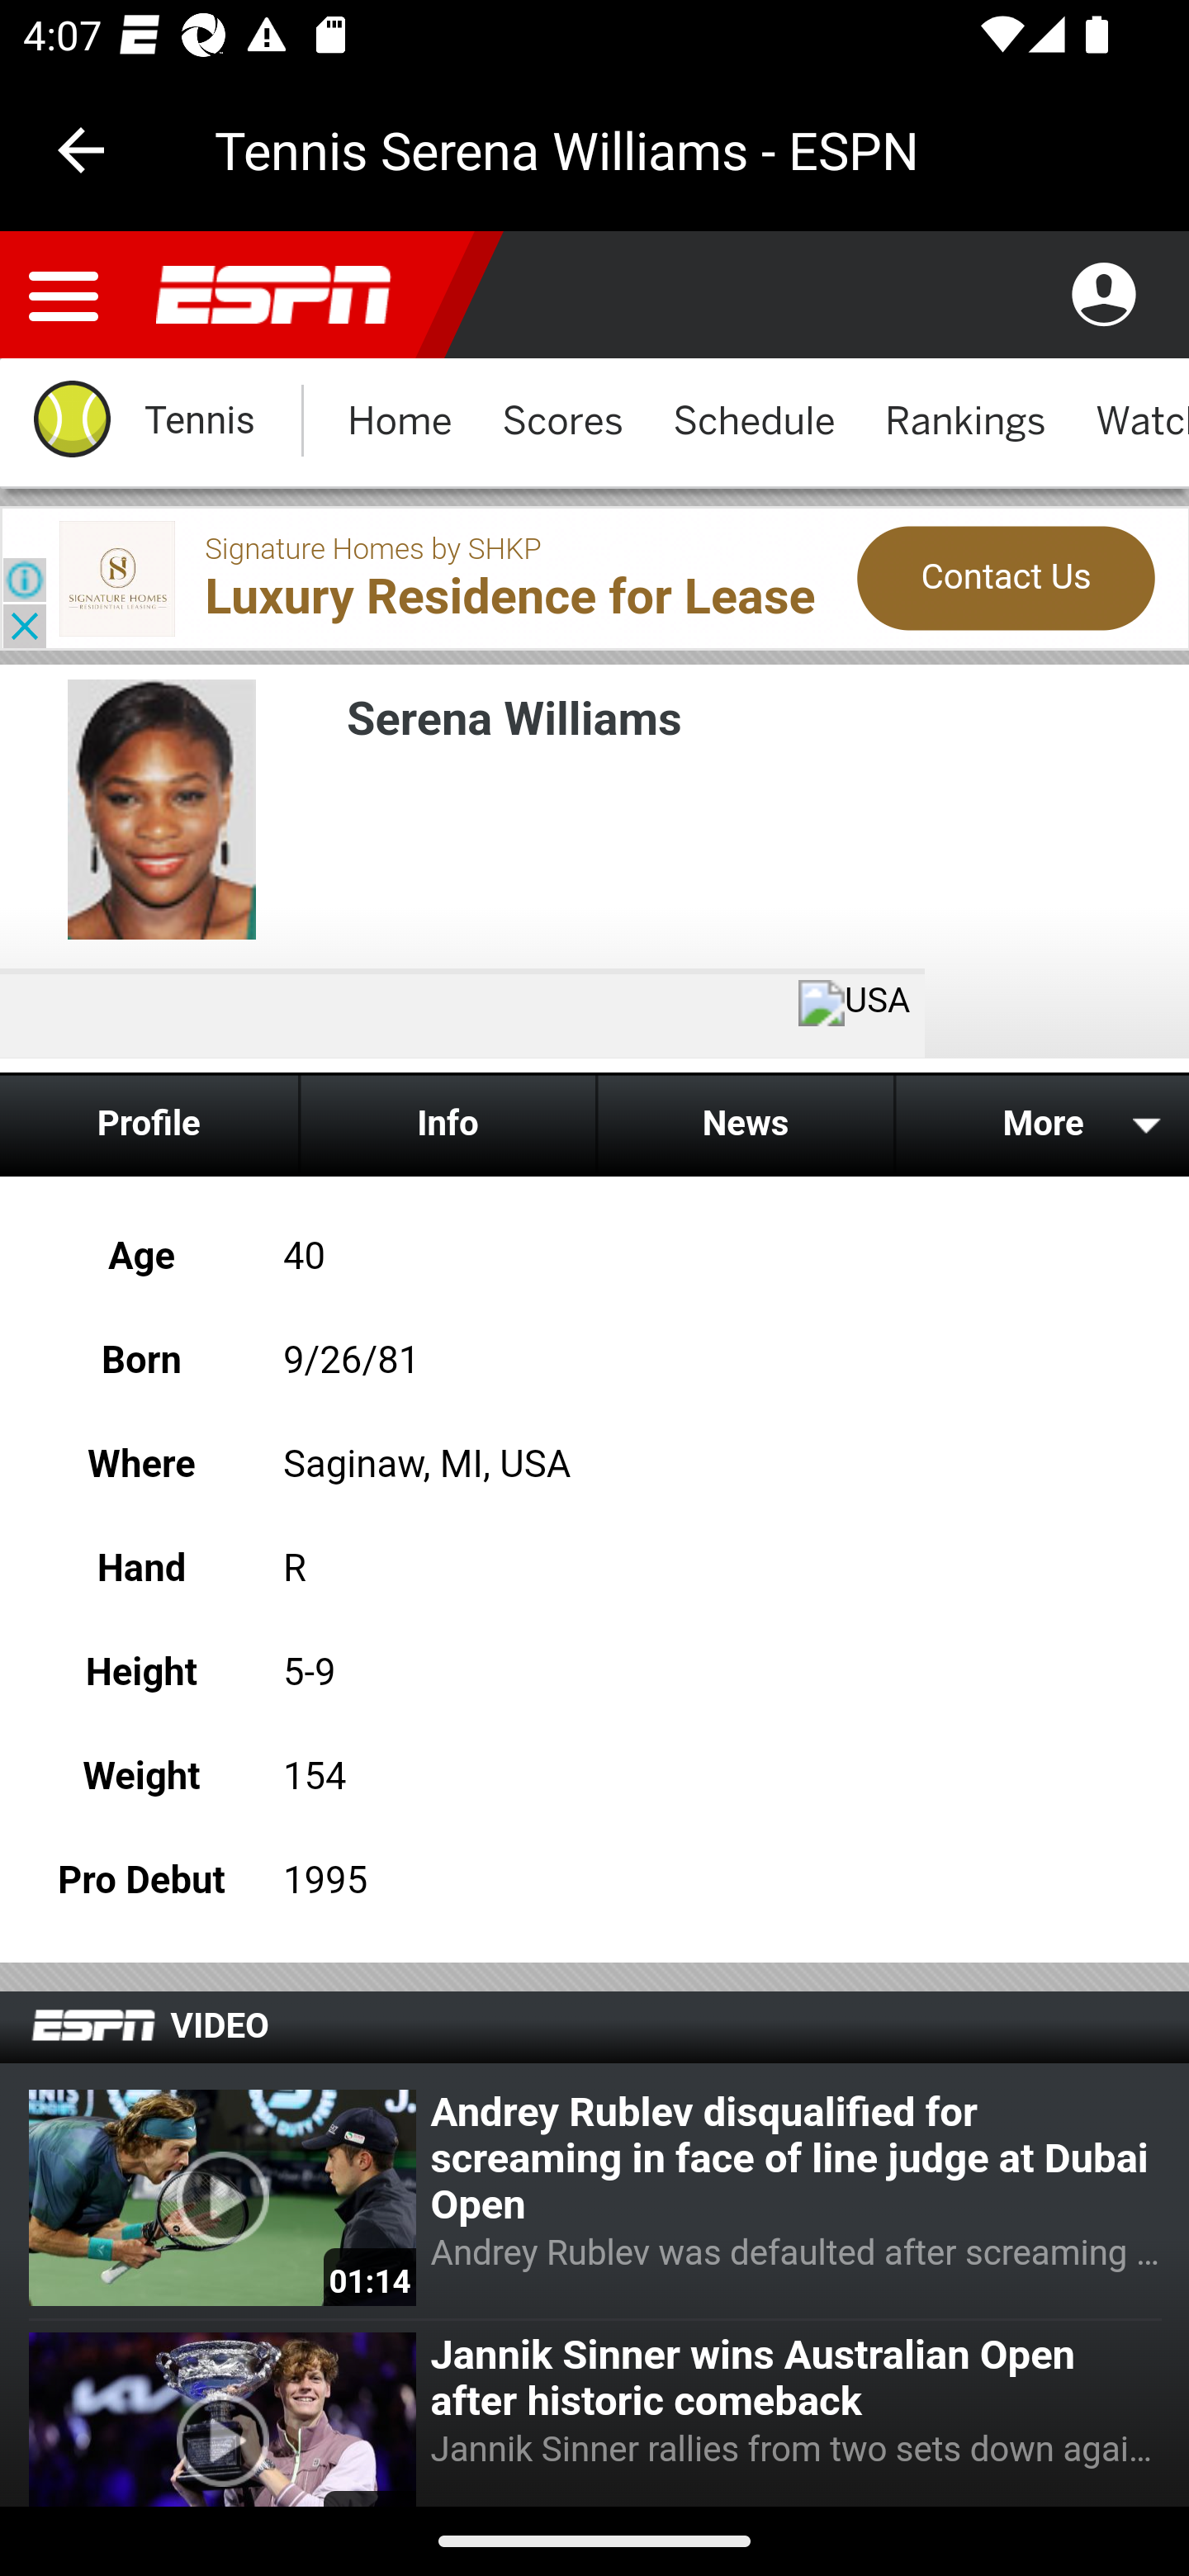  I want to click on Tennis ESPN-icon-tennis Tennis, so click(142, 422).